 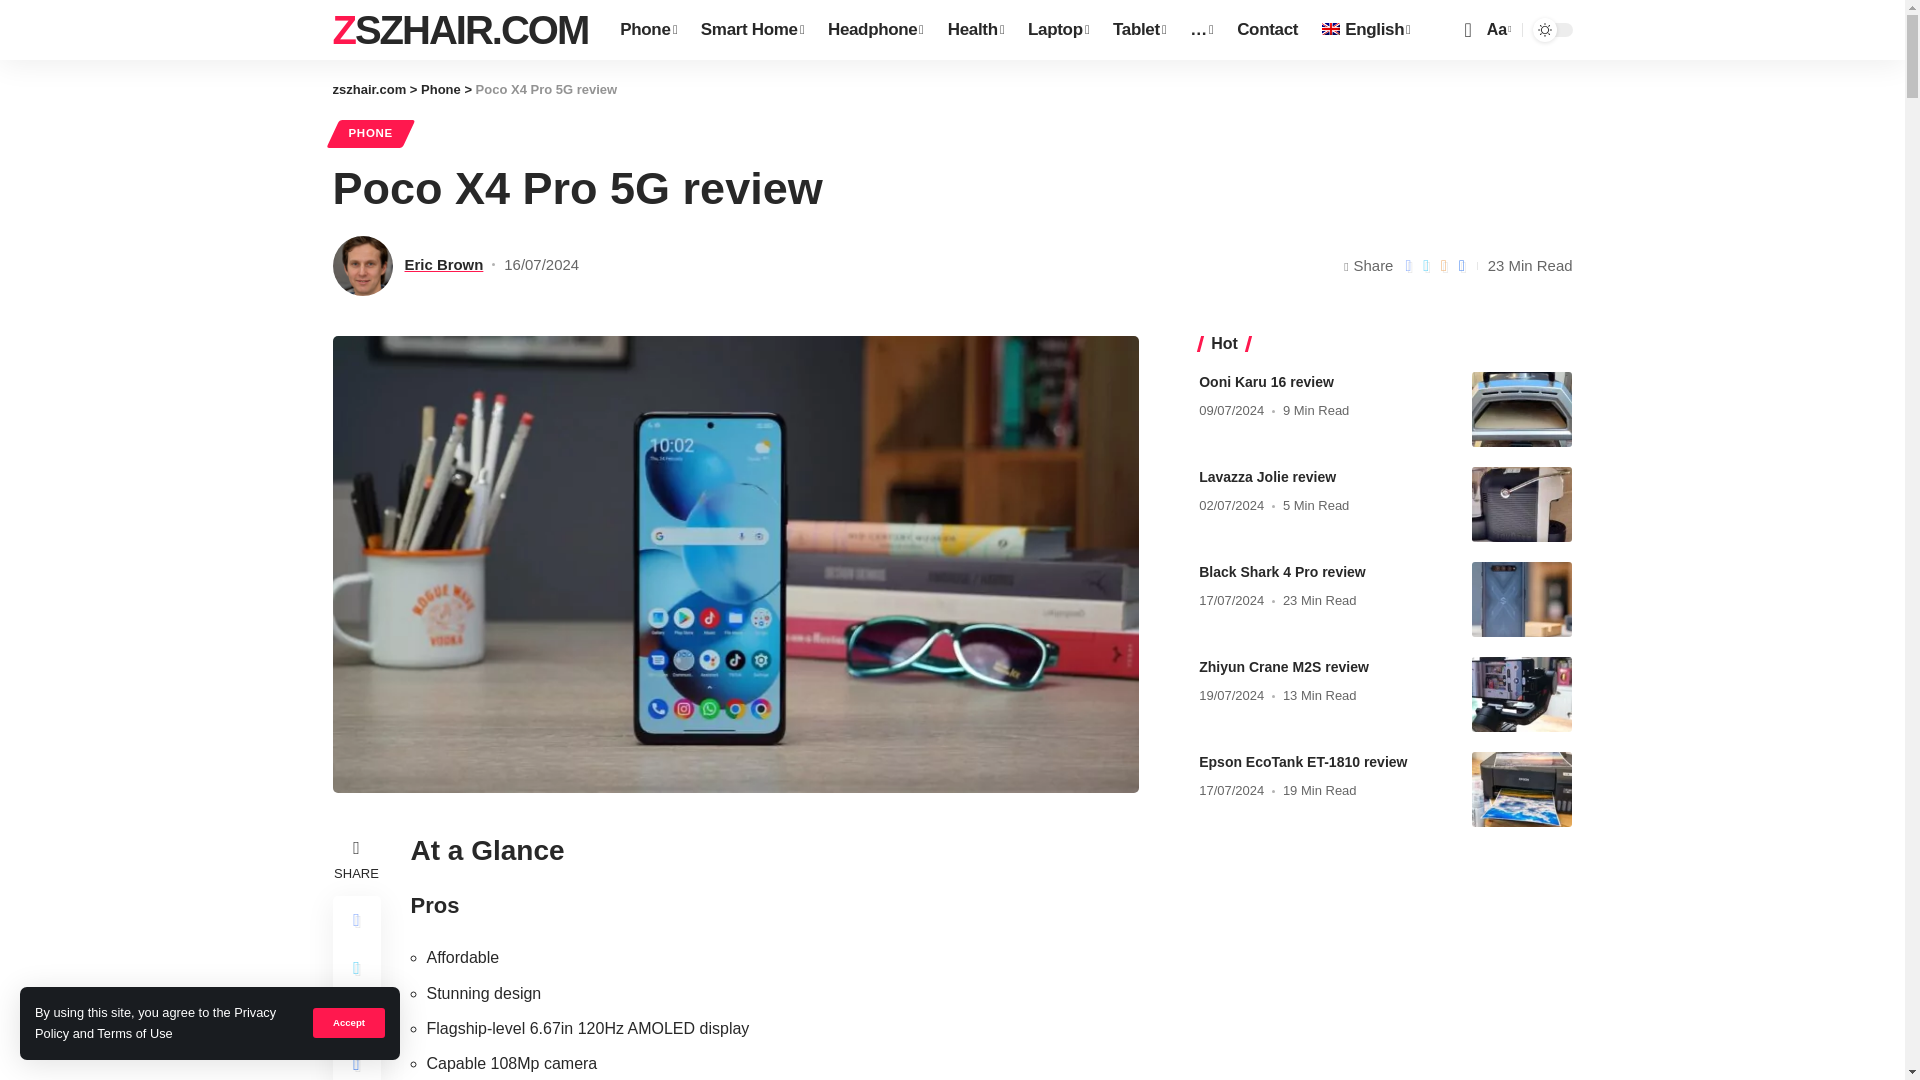 I want to click on Accept, so click(x=348, y=1022).